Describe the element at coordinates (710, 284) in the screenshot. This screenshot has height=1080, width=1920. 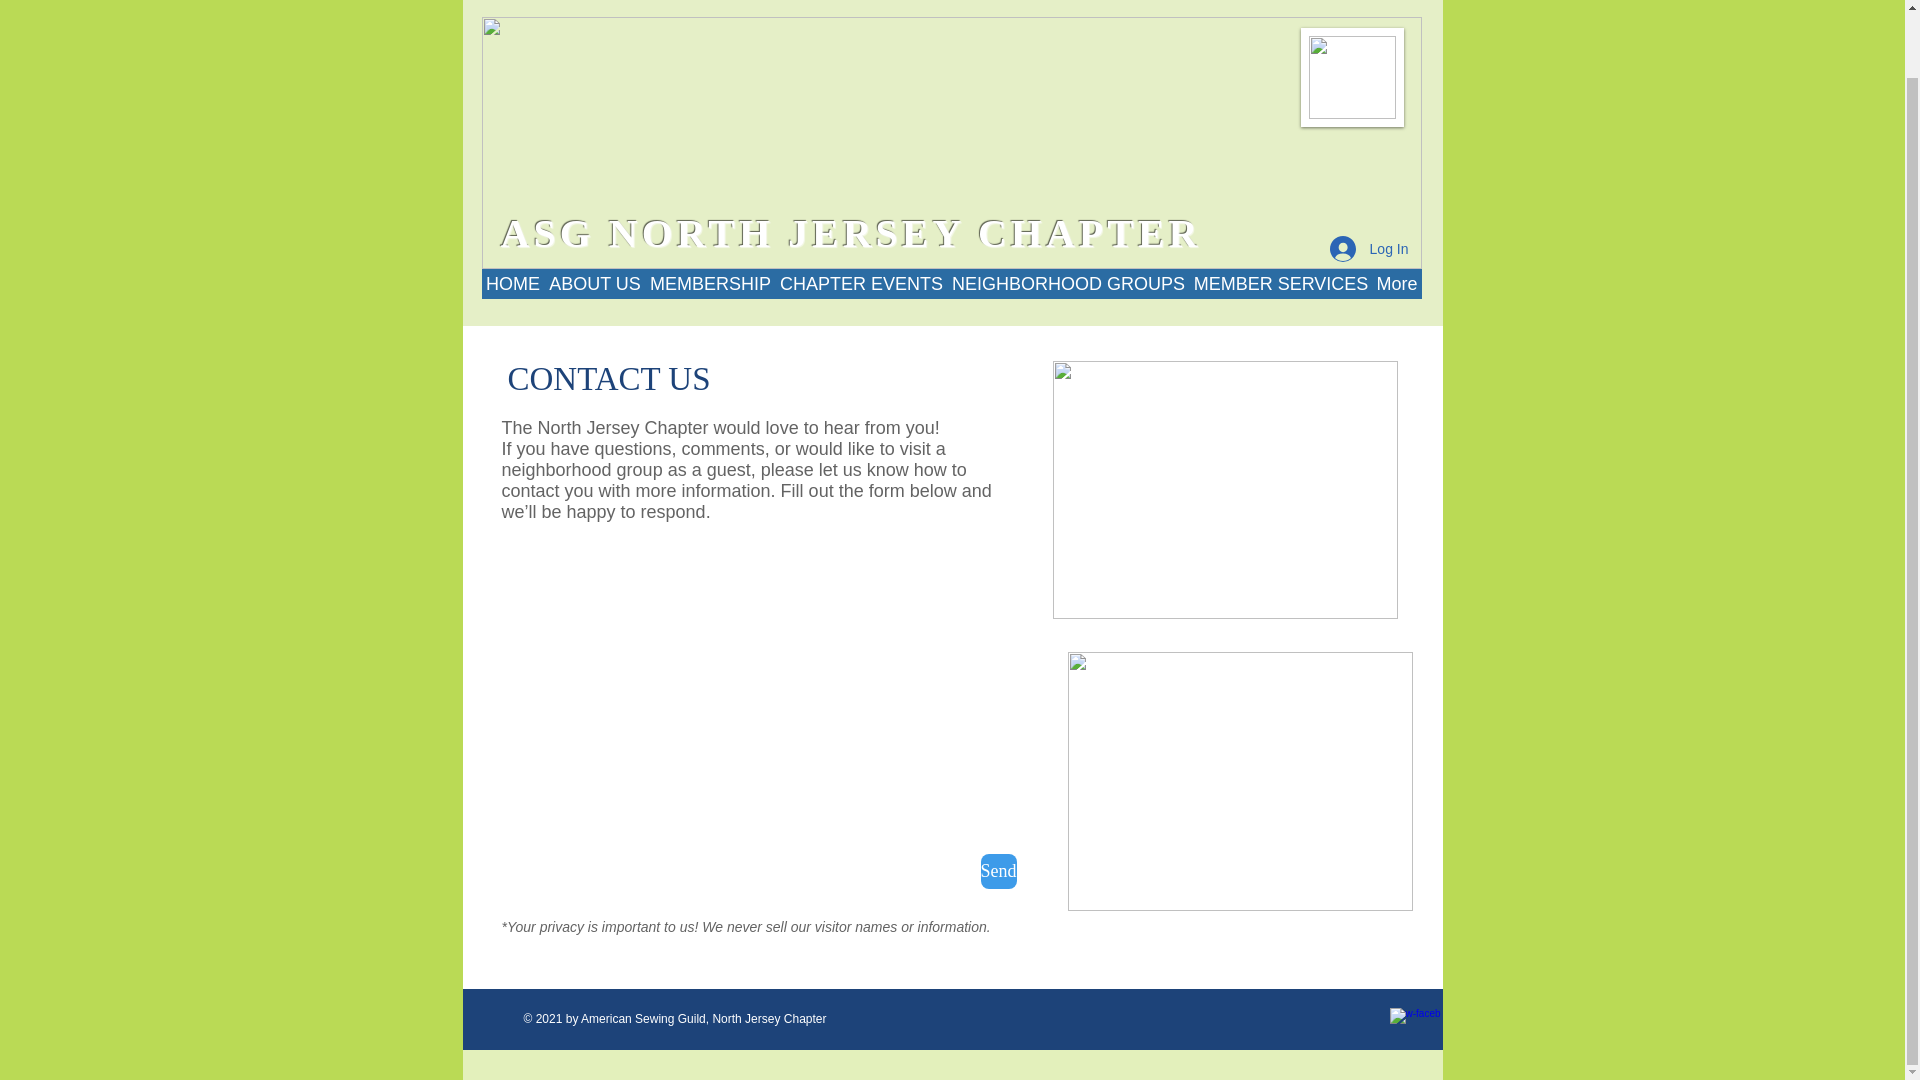
I see `MEMBERSHIP` at that location.